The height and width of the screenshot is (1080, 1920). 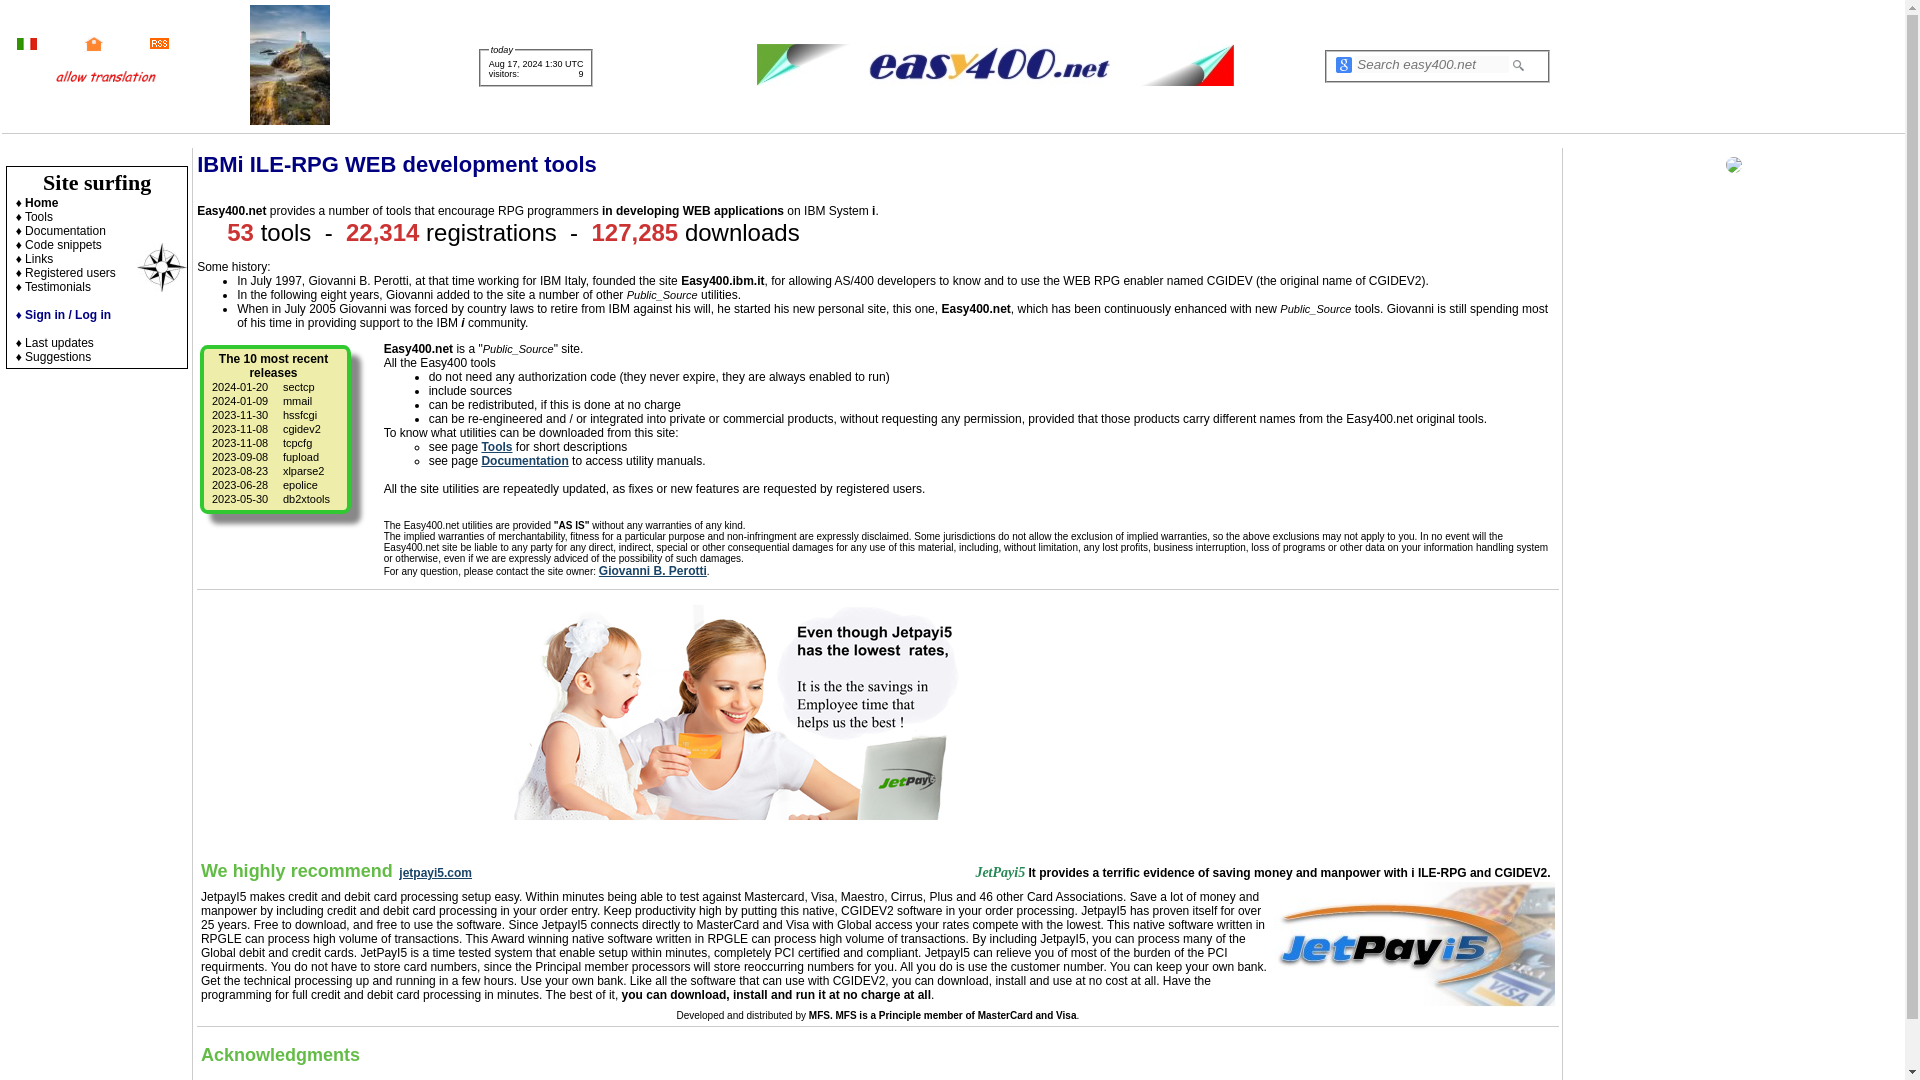 I want to click on Giovanni B. Perotti, so click(x=652, y=570).